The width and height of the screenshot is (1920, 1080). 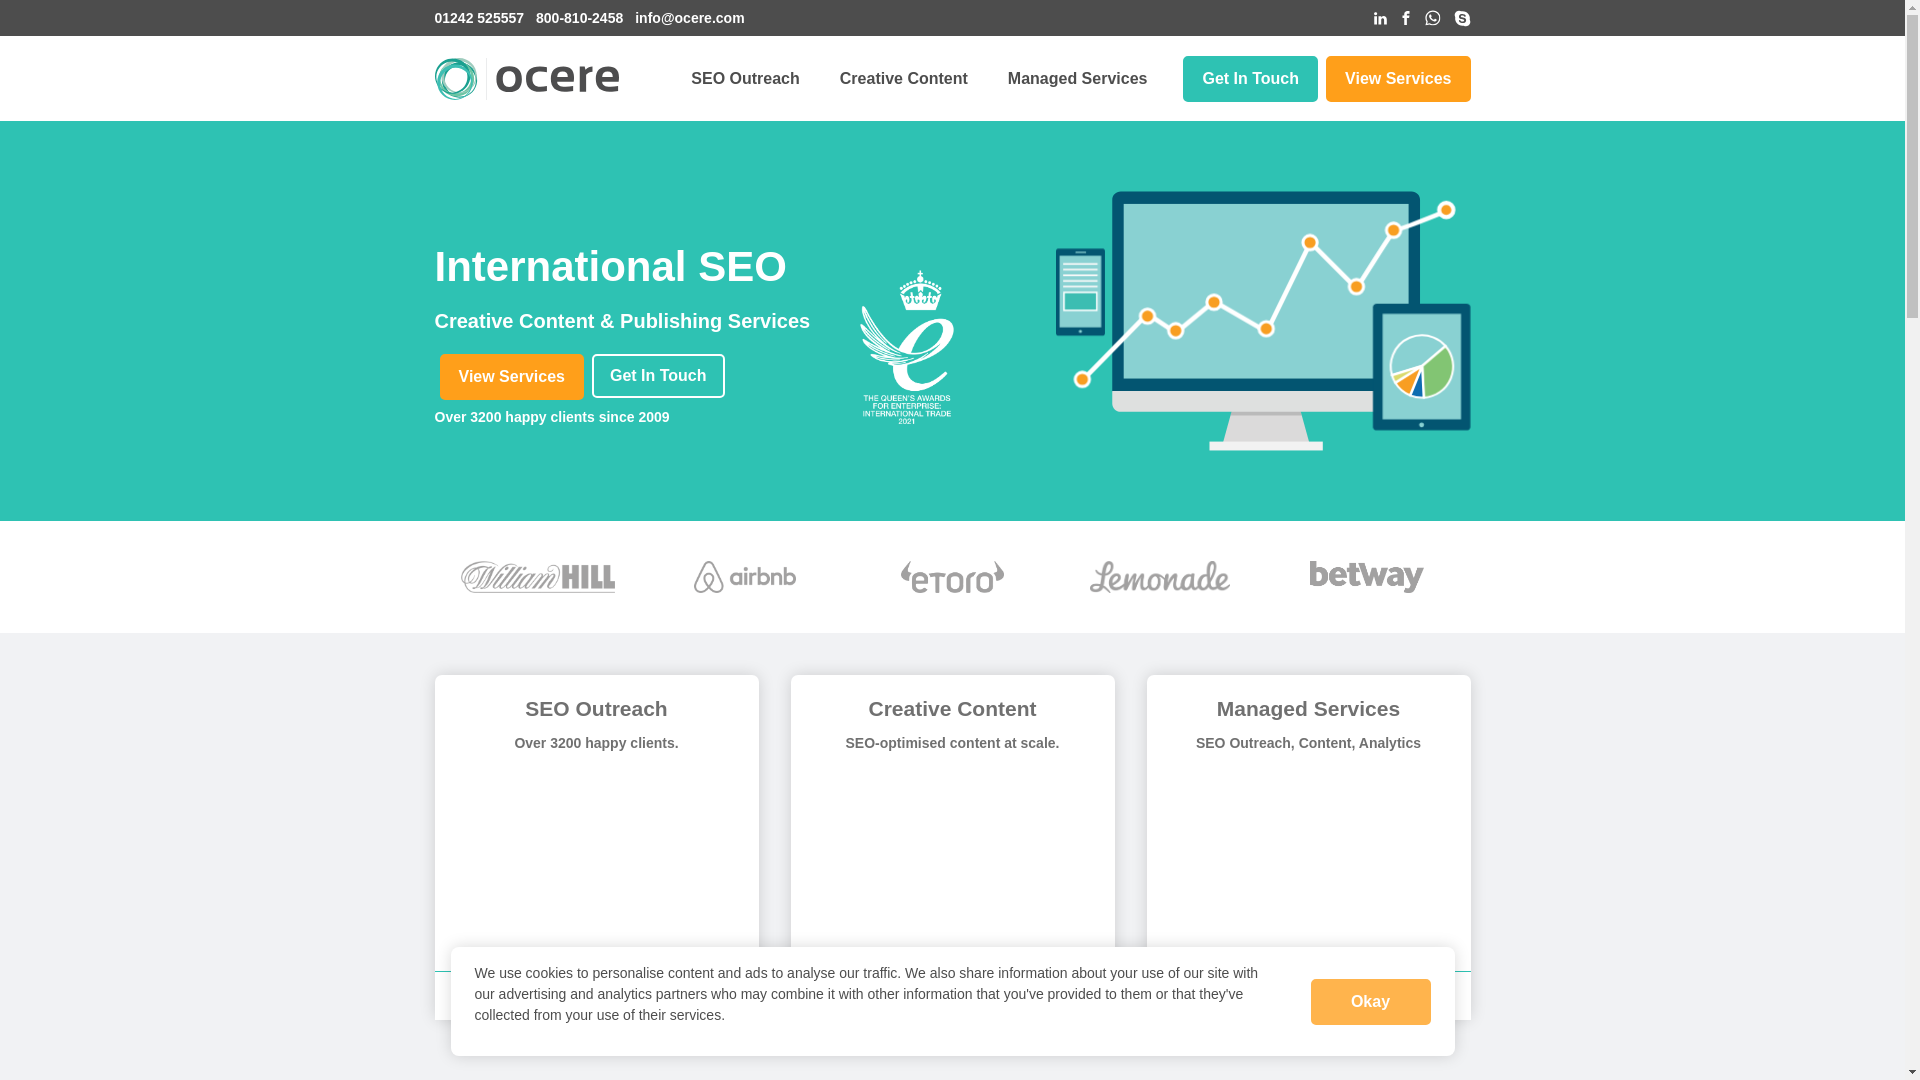 I want to click on Creative Content, so click(x=903, y=78).